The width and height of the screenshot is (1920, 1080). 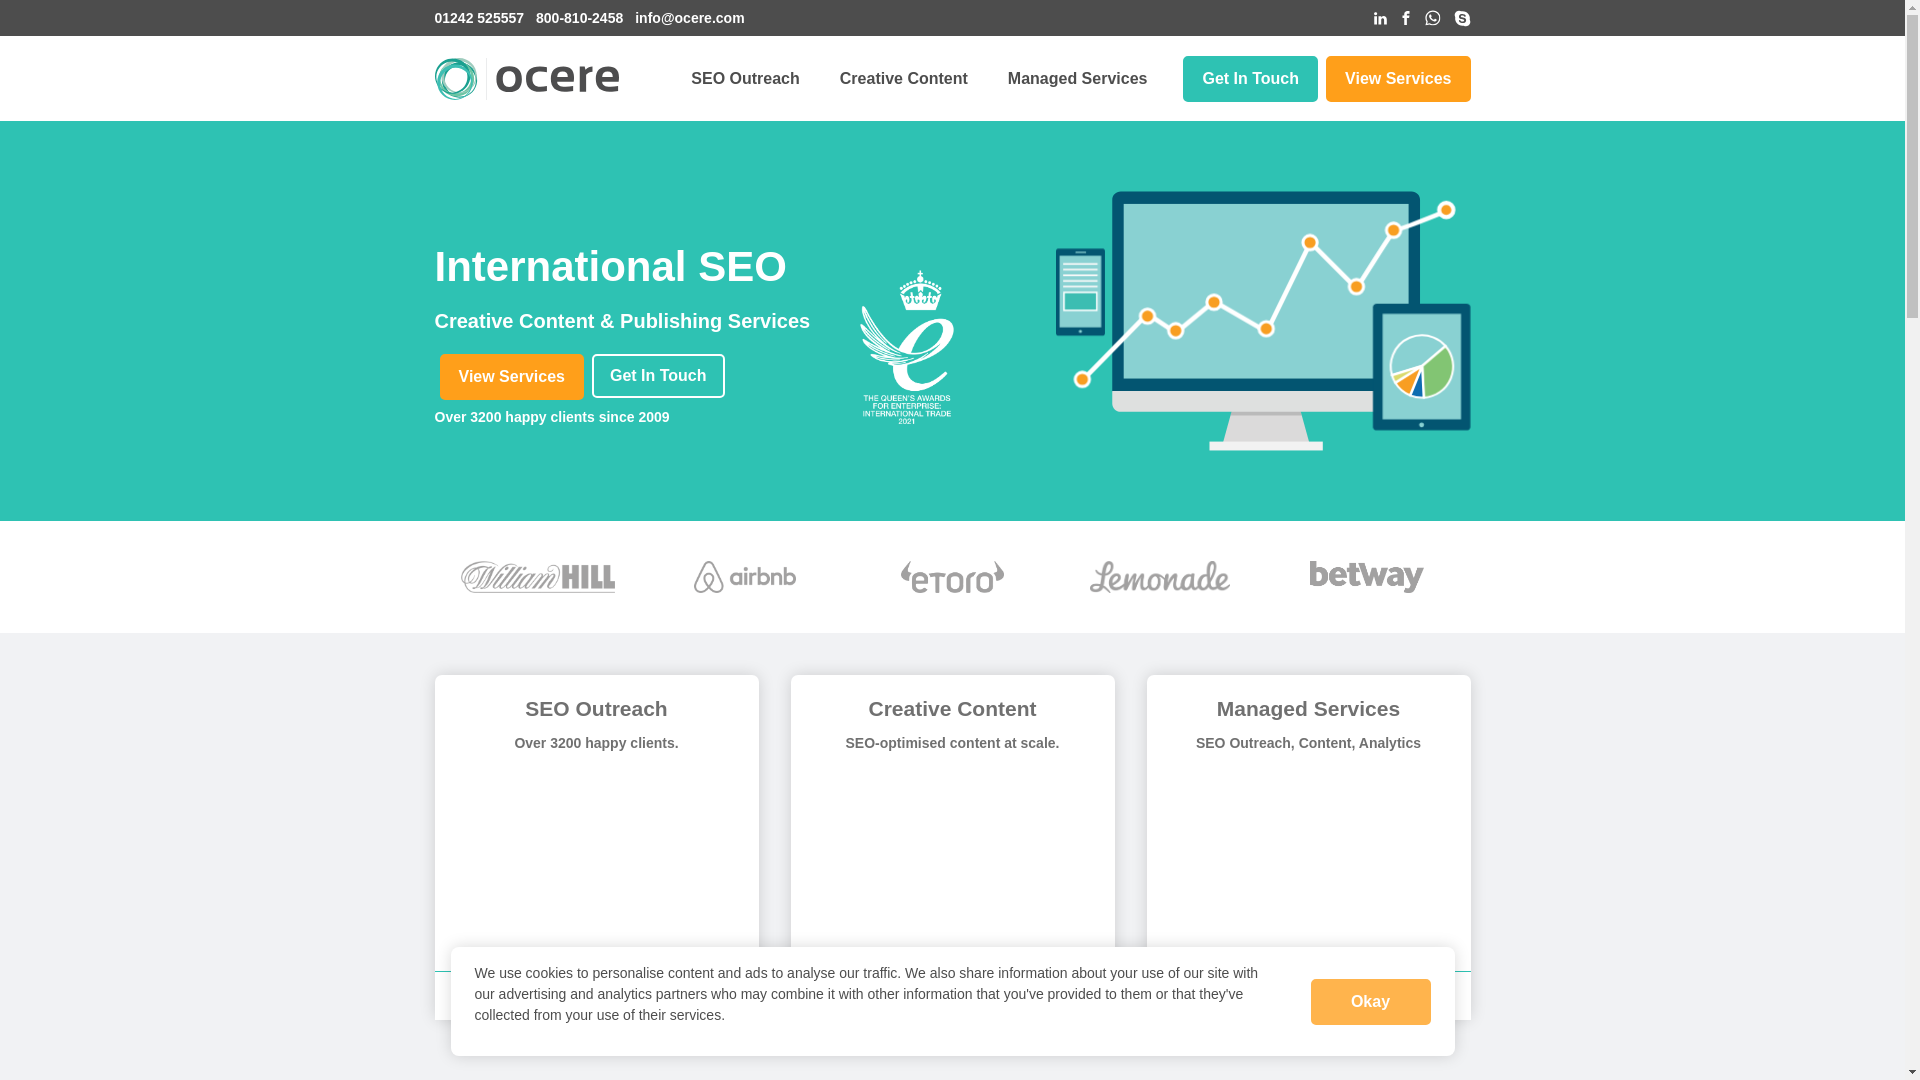 I want to click on Creative Content, so click(x=903, y=78).